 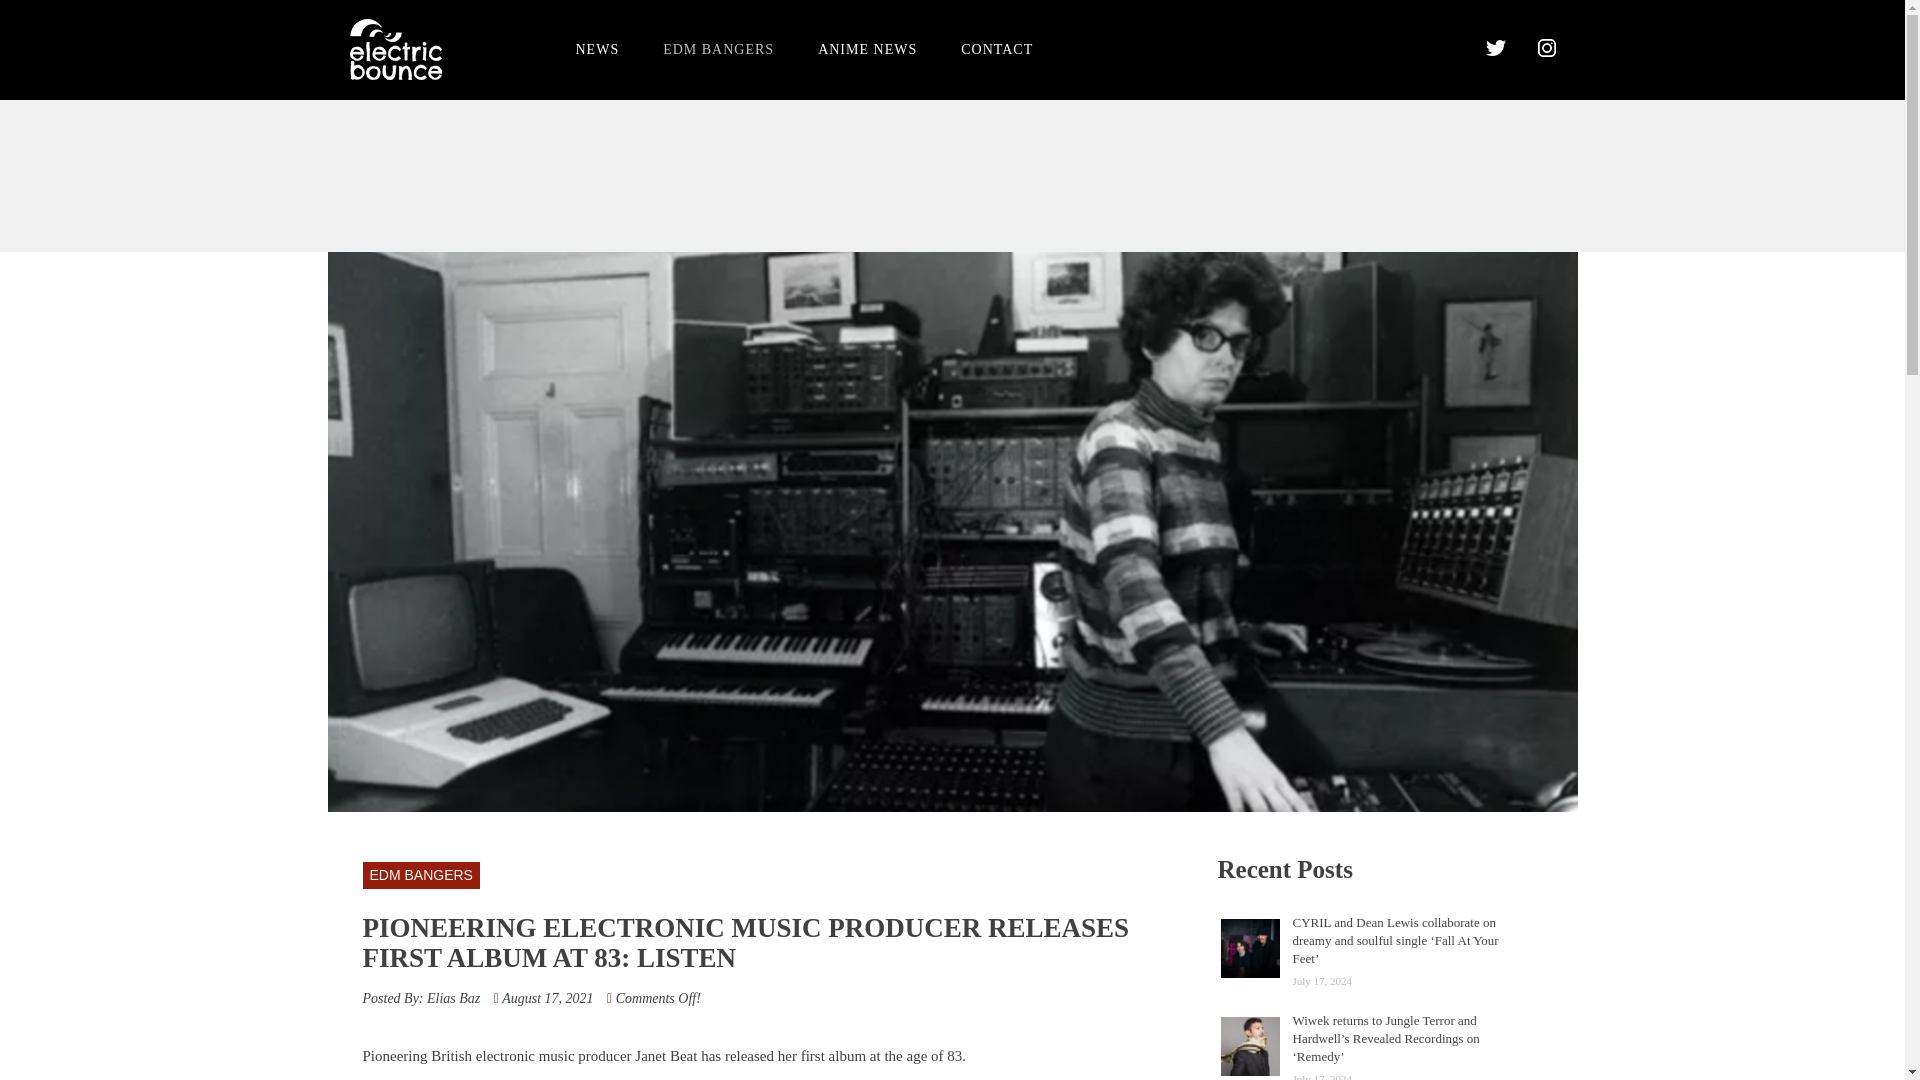 What do you see at coordinates (453, 998) in the screenshot?
I see `Elias Baz` at bounding box center [453, 998].